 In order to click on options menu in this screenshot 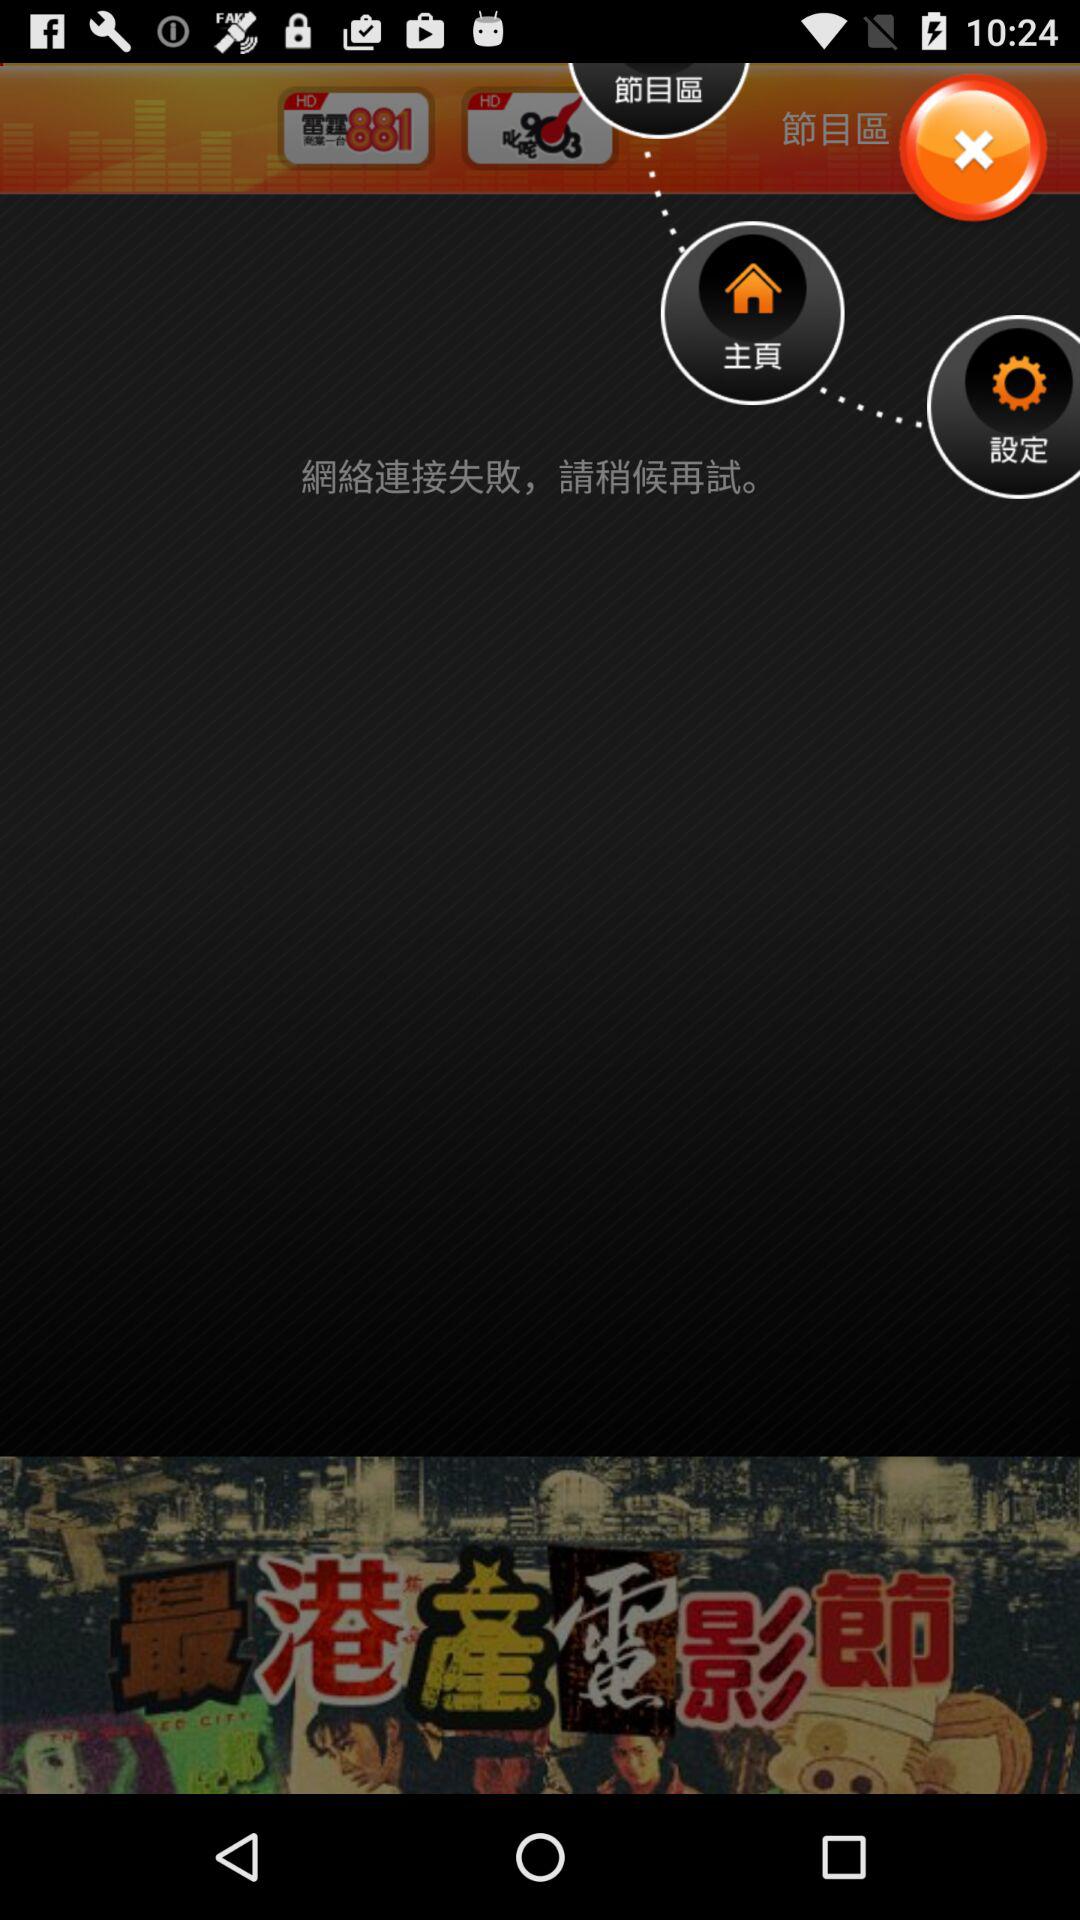, I will do `click(1004, 406)`.